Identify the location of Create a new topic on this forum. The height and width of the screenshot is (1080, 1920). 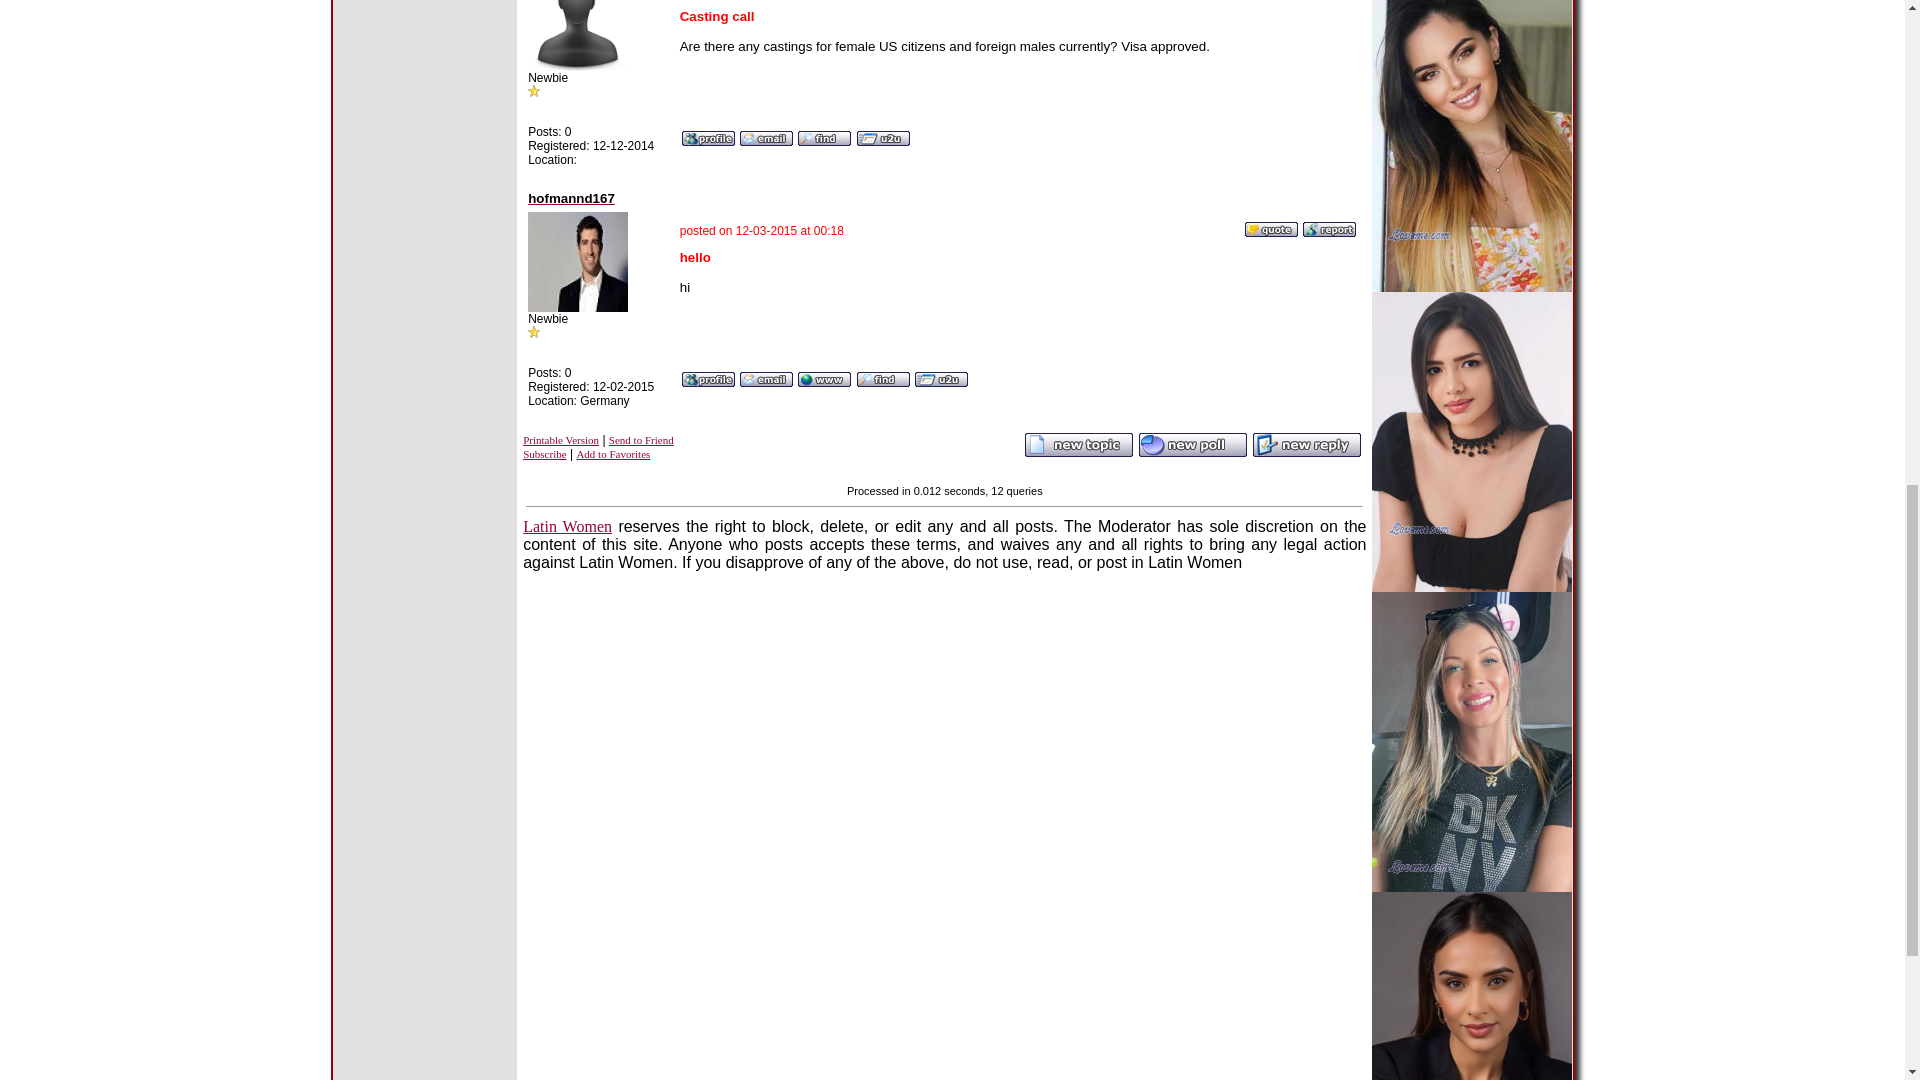
(1193, 454).